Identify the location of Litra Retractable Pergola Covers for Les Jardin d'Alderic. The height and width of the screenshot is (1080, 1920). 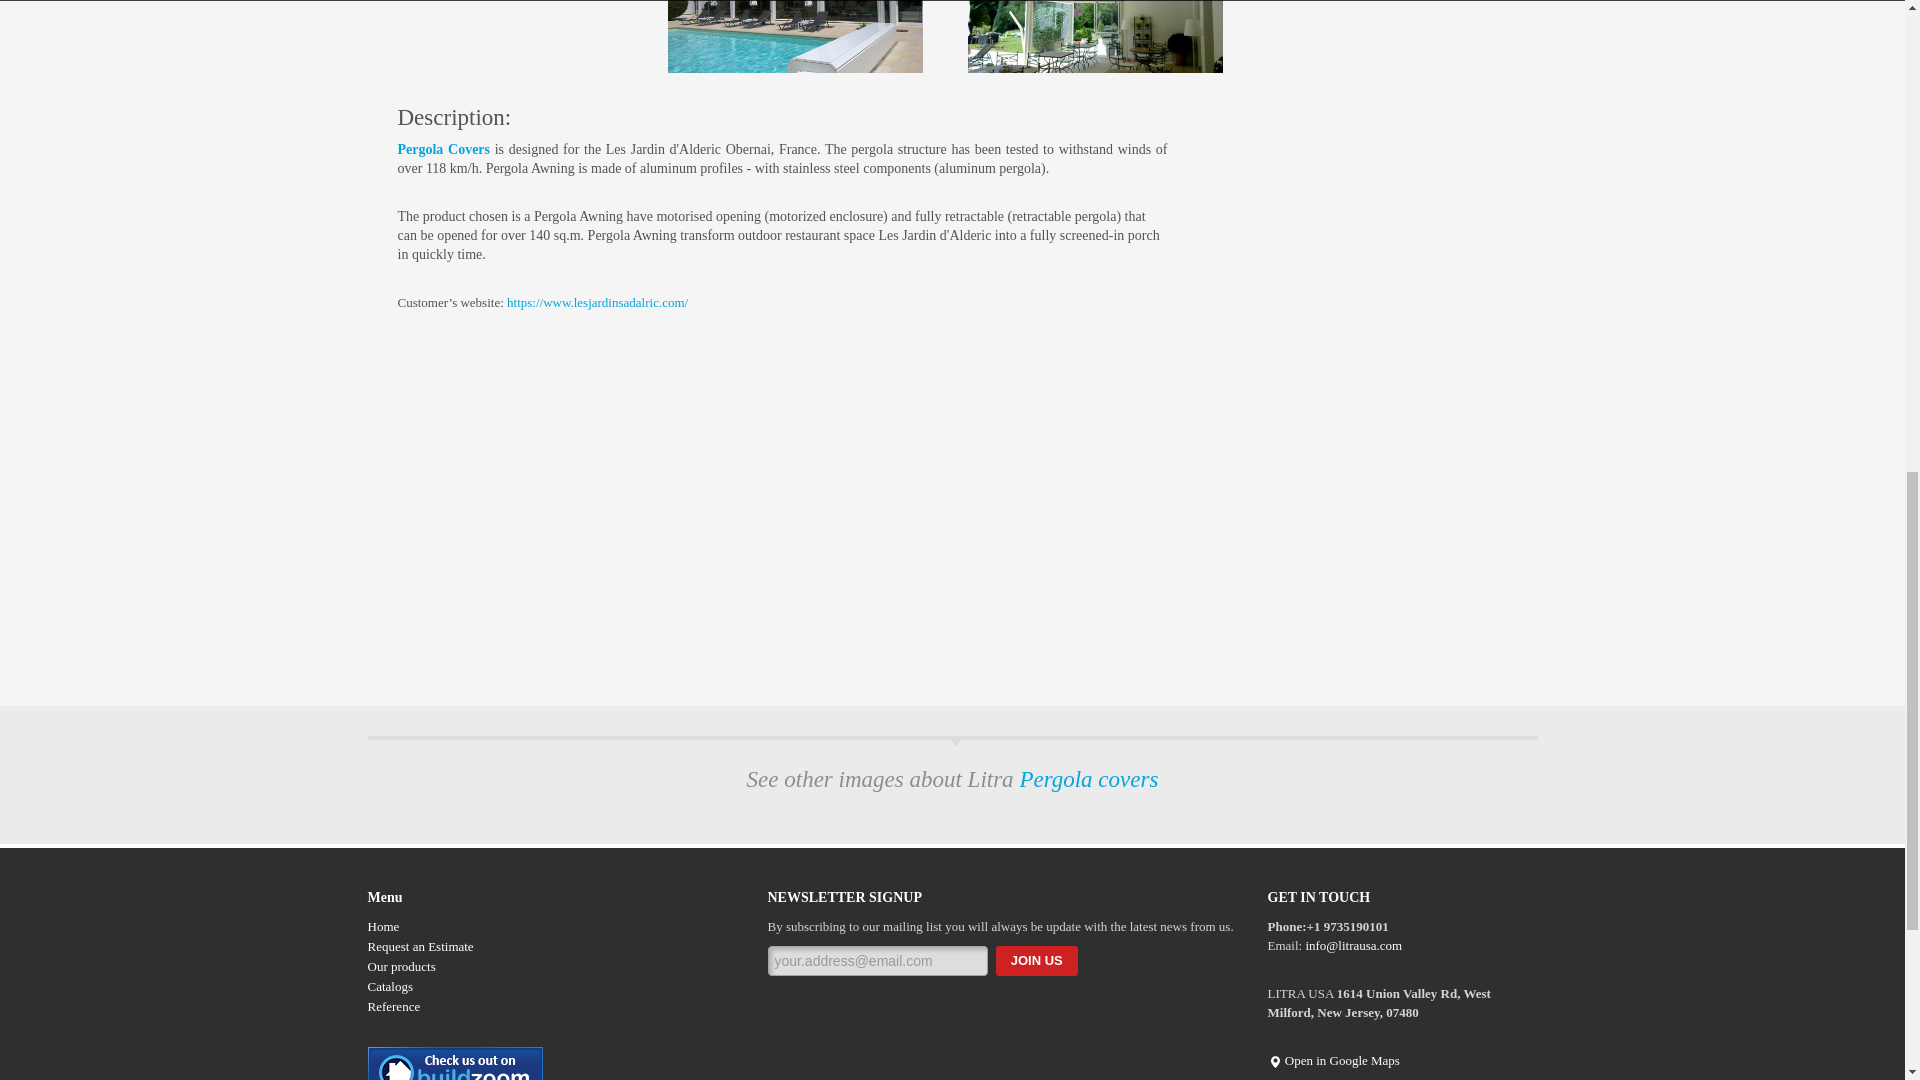
(796, 36).